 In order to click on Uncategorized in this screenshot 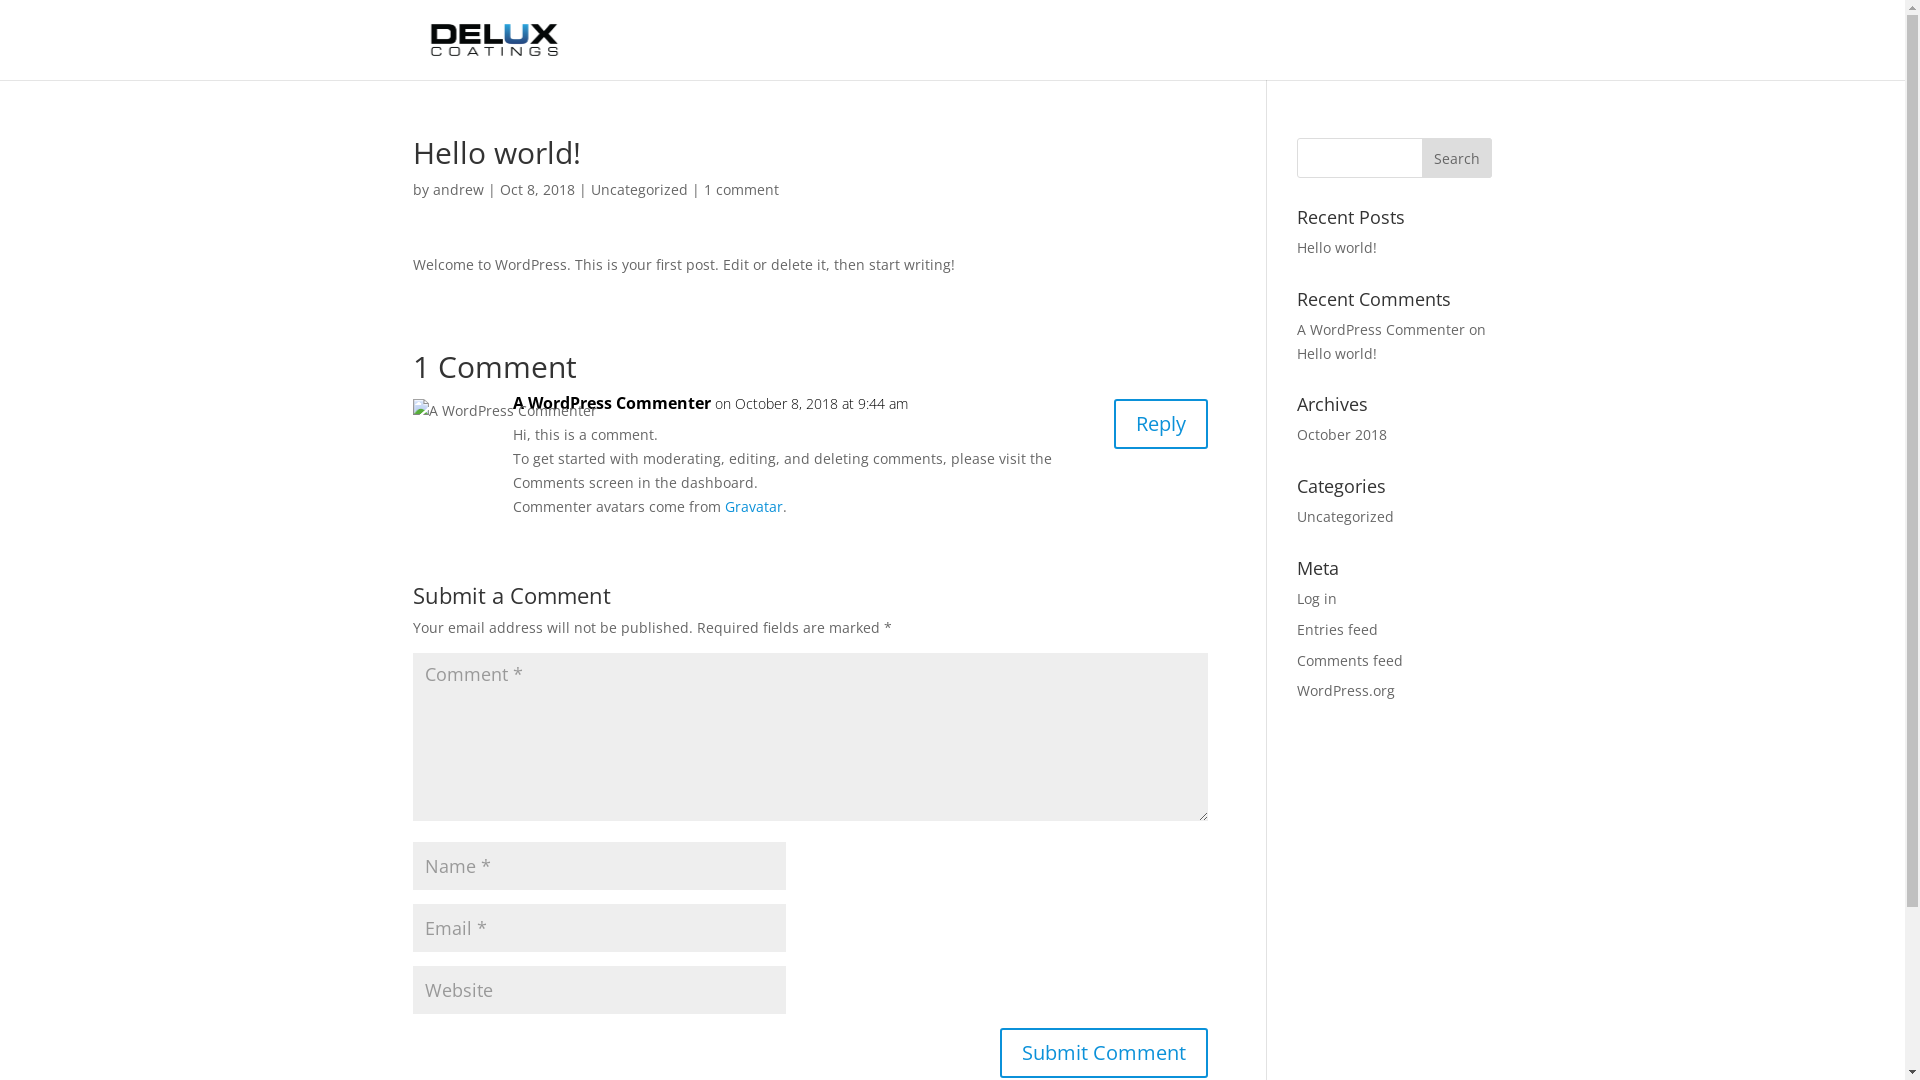, I will do `click(1346, 516)`.